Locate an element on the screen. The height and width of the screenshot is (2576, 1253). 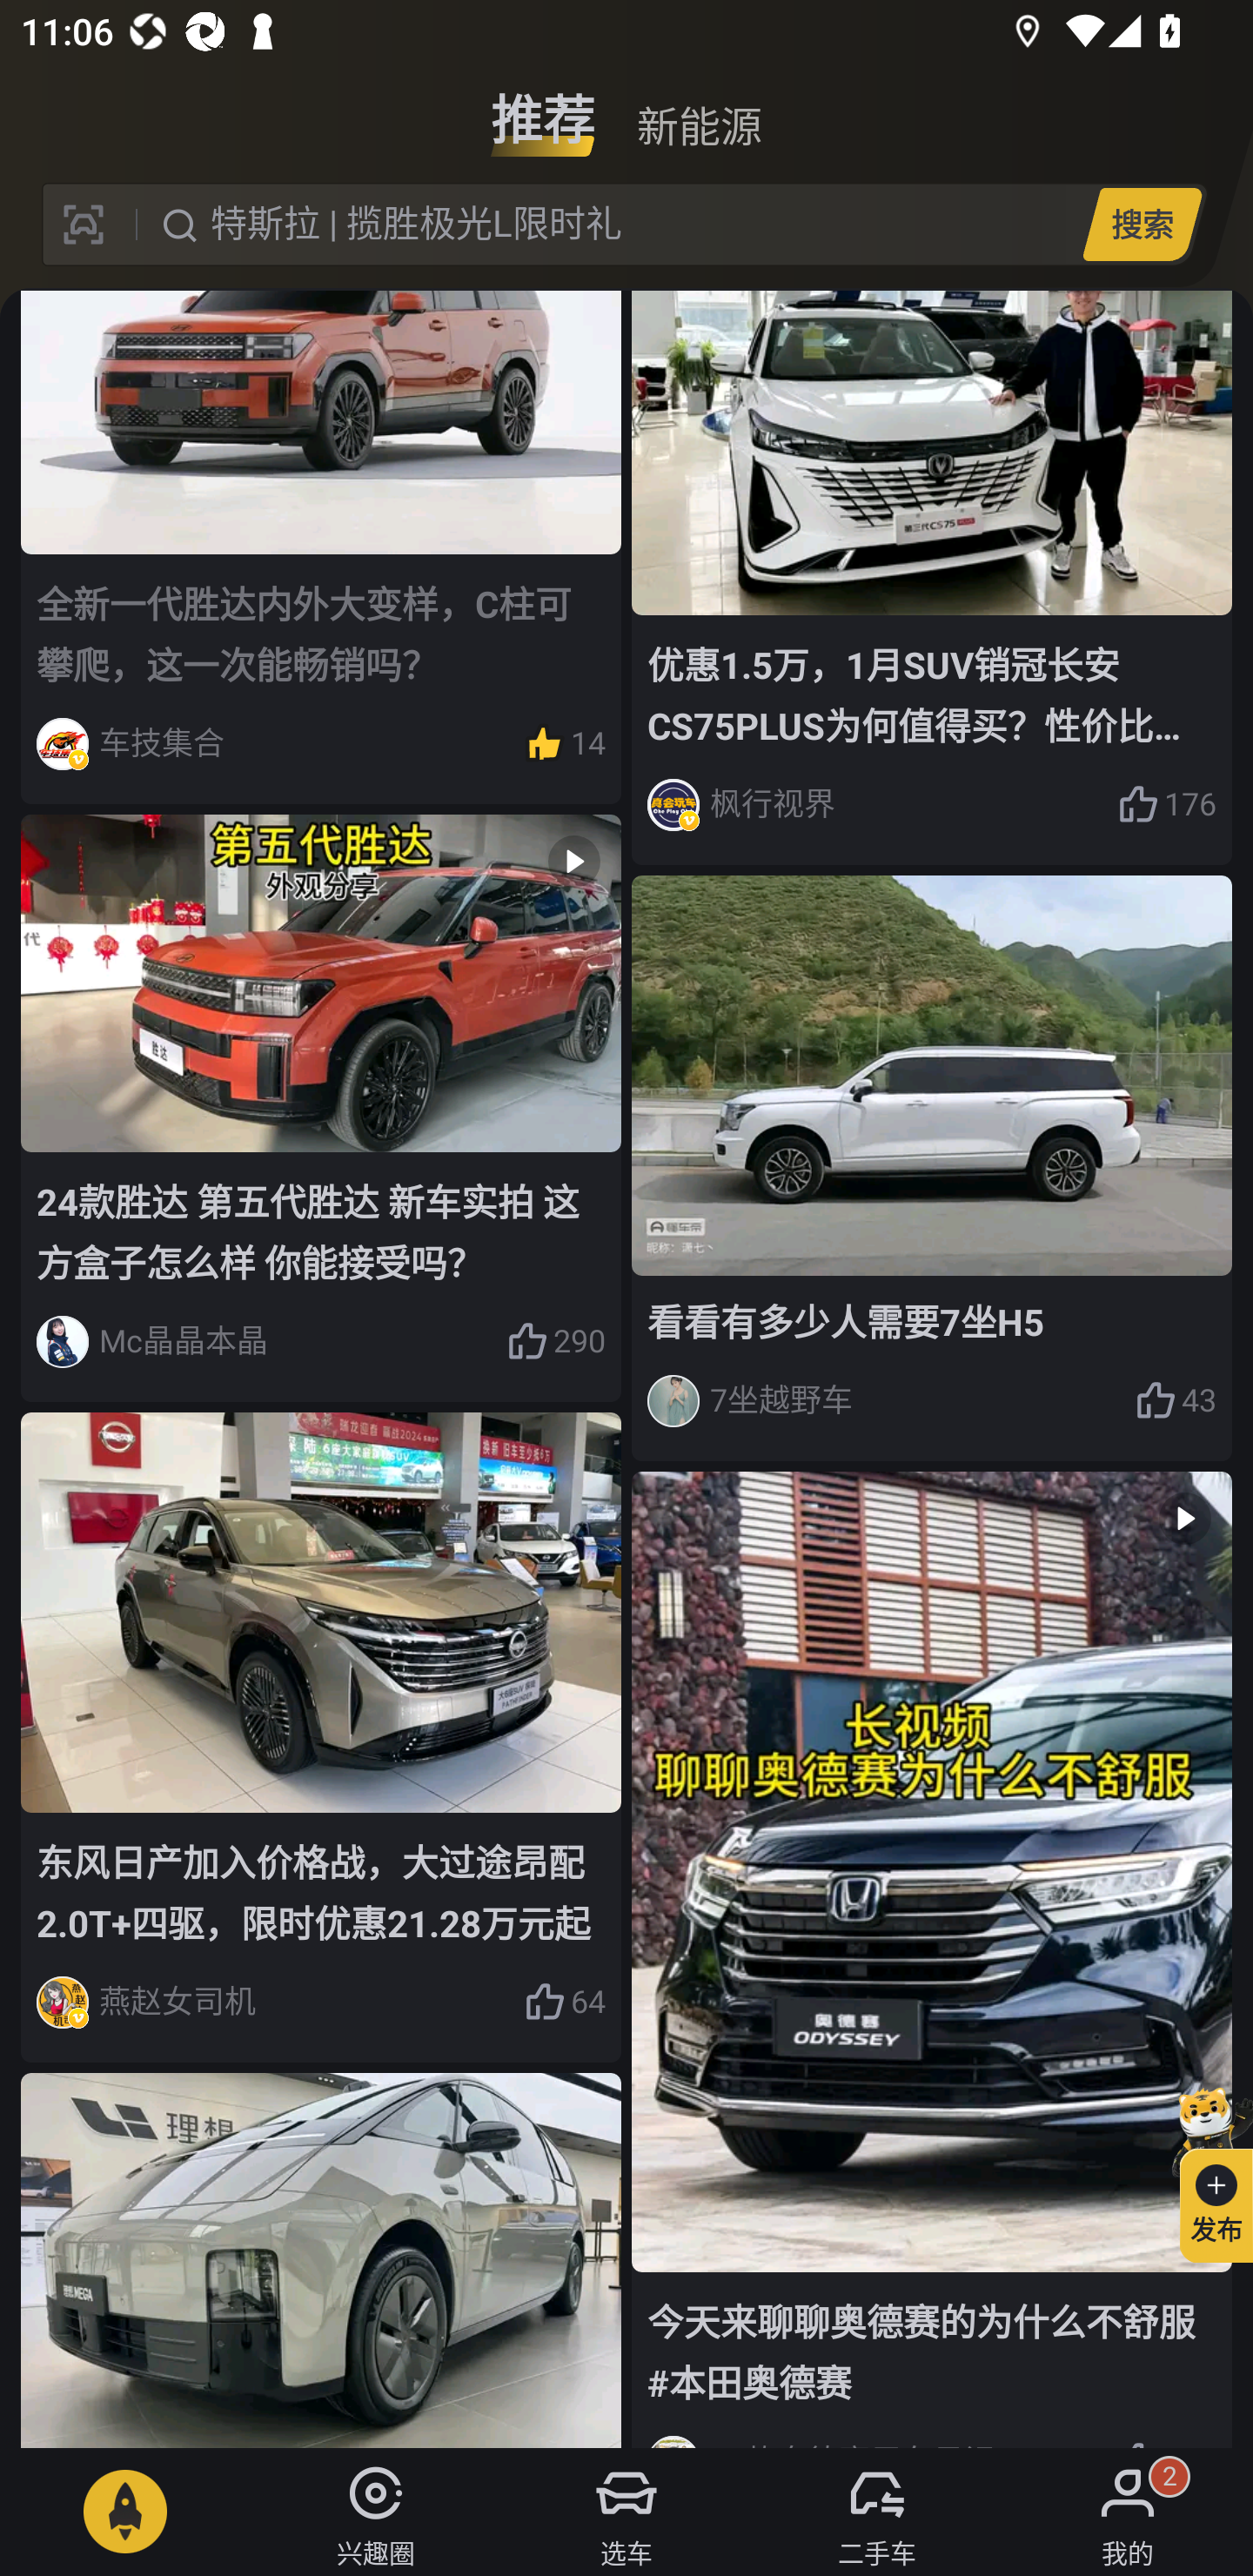
推荐 is located at coordinates (543, 108).